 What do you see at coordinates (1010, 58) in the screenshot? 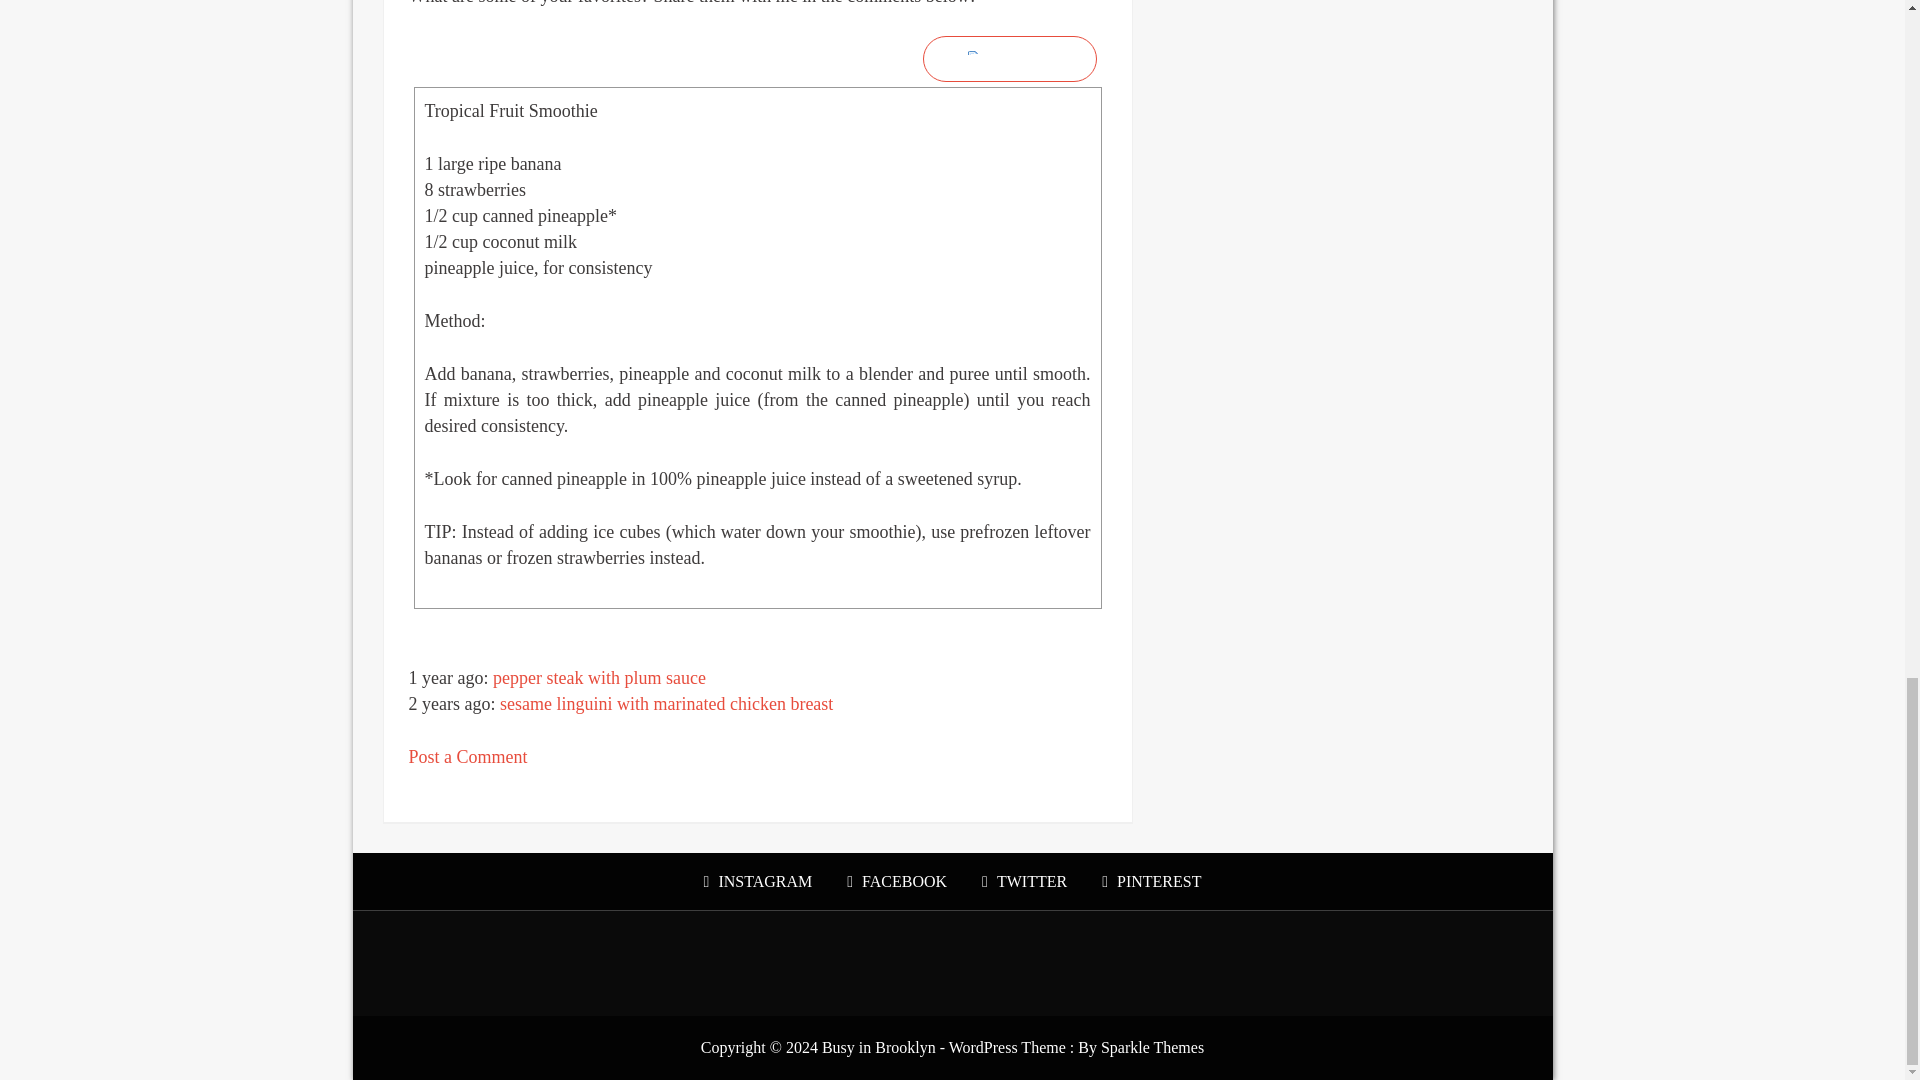
I see `       Print This!    ` at bounding box center [1010, 58].